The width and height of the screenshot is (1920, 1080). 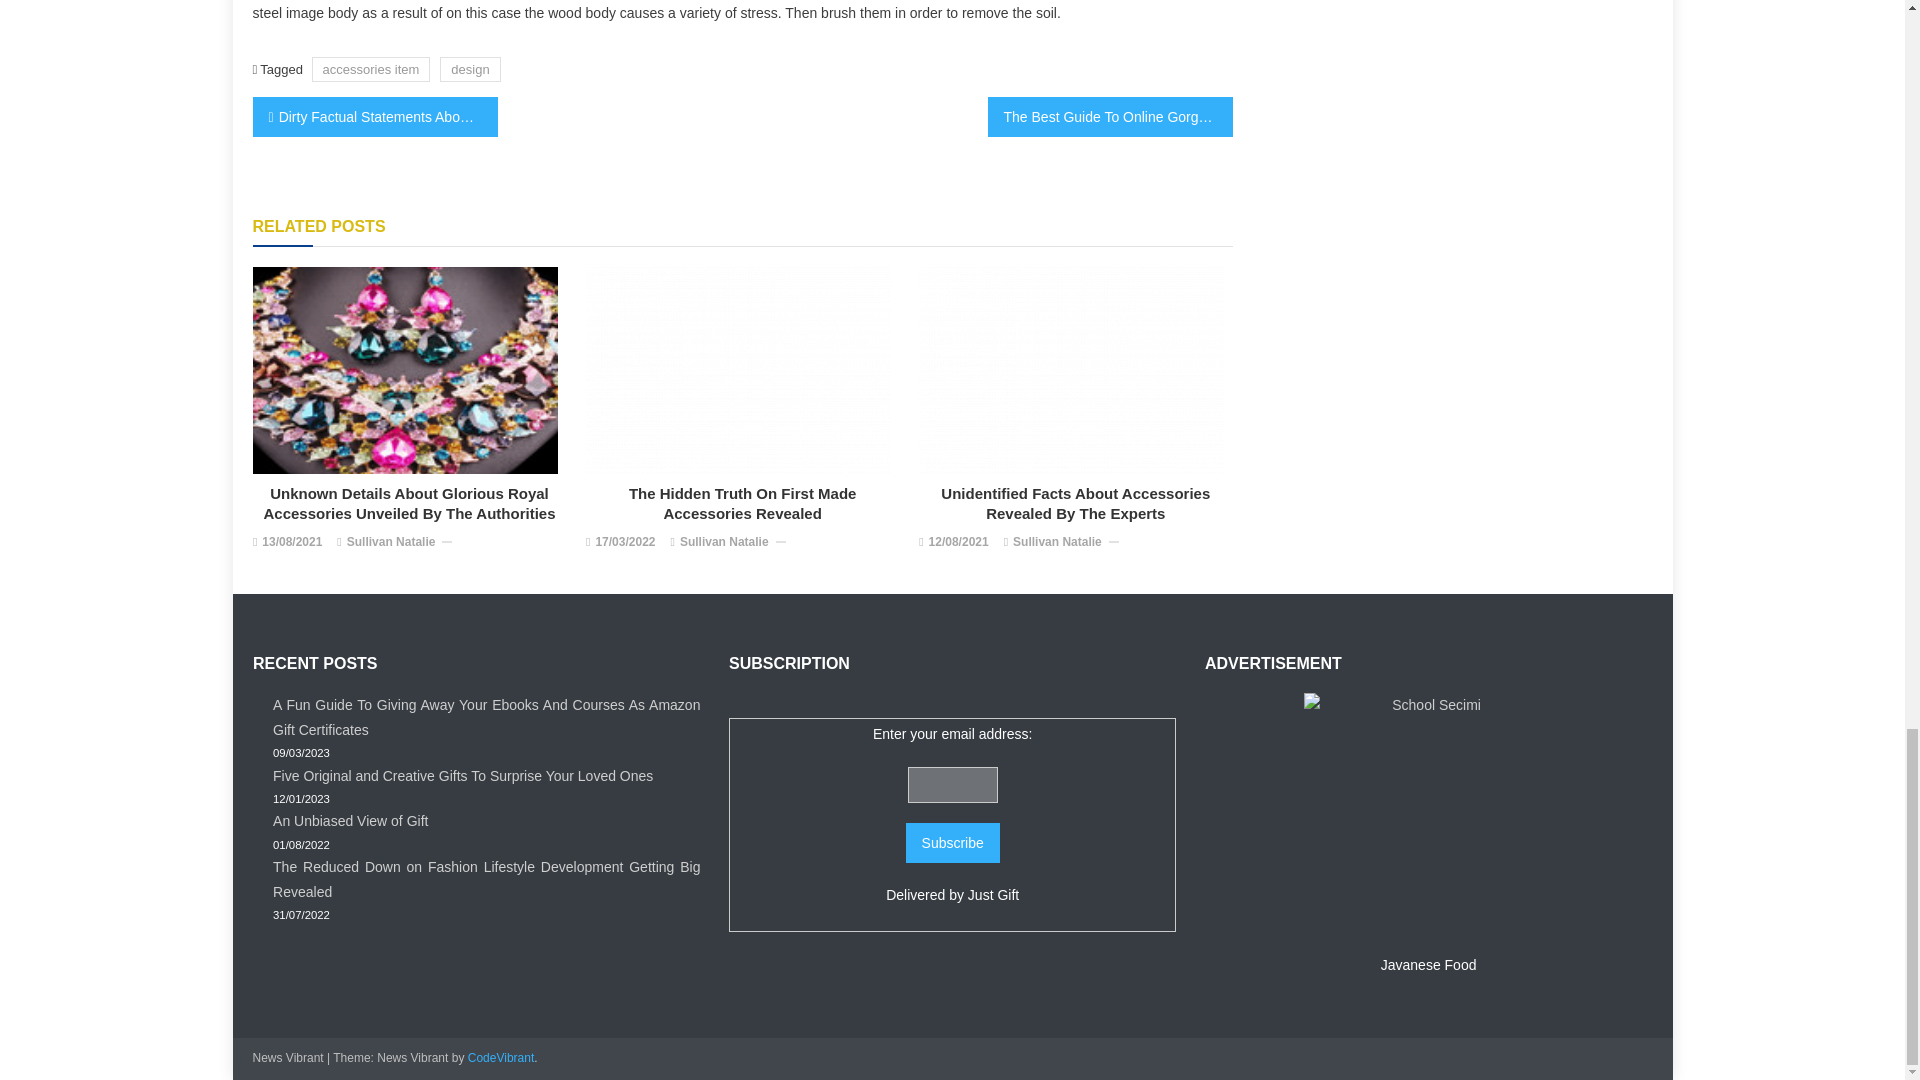 What do you see at coordinates (1110, 117) in the screenshot?
I see `The Best Guide To Online Gorgeous Gift Box Store` at bounding box center [1110, 117].